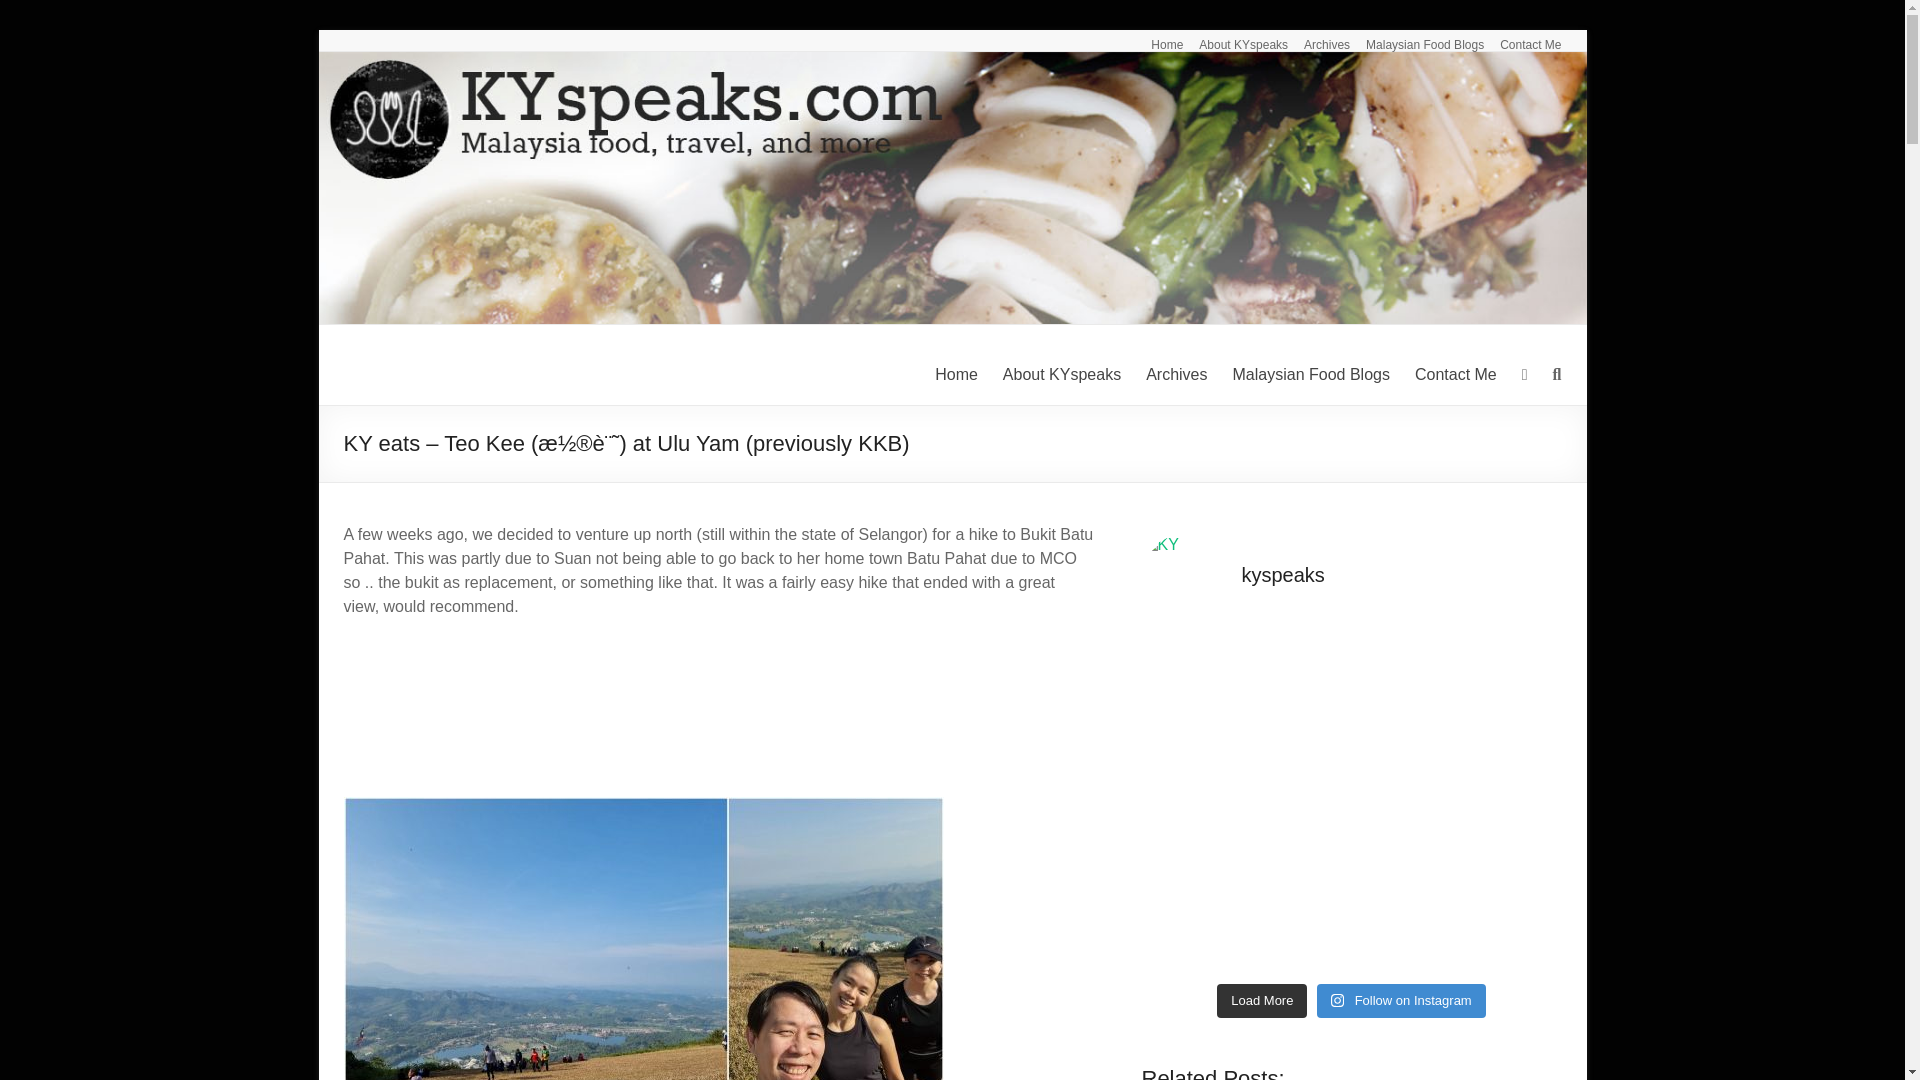  What do you see at coordinates (422, 366) in the screenshot?
I see `KYspeaks` at bounding box center [422, 366].